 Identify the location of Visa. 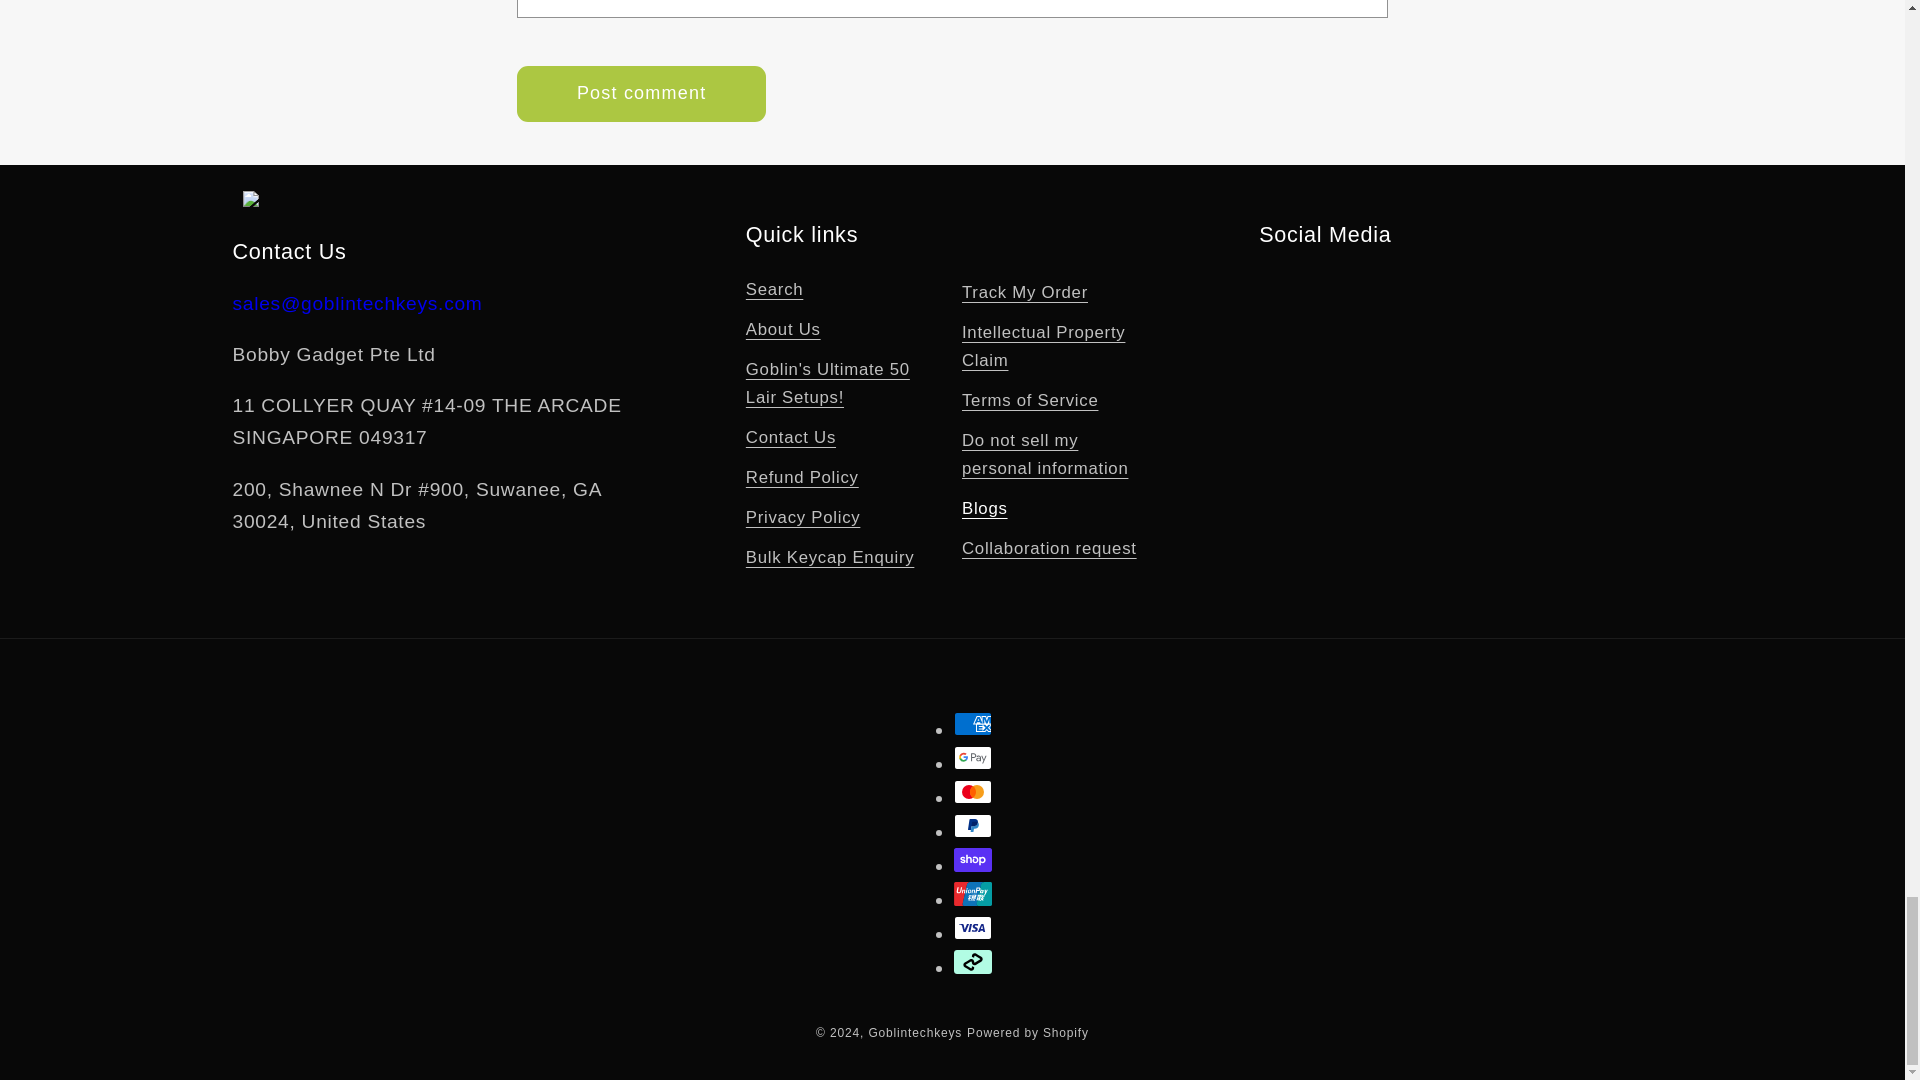
(973, 927).